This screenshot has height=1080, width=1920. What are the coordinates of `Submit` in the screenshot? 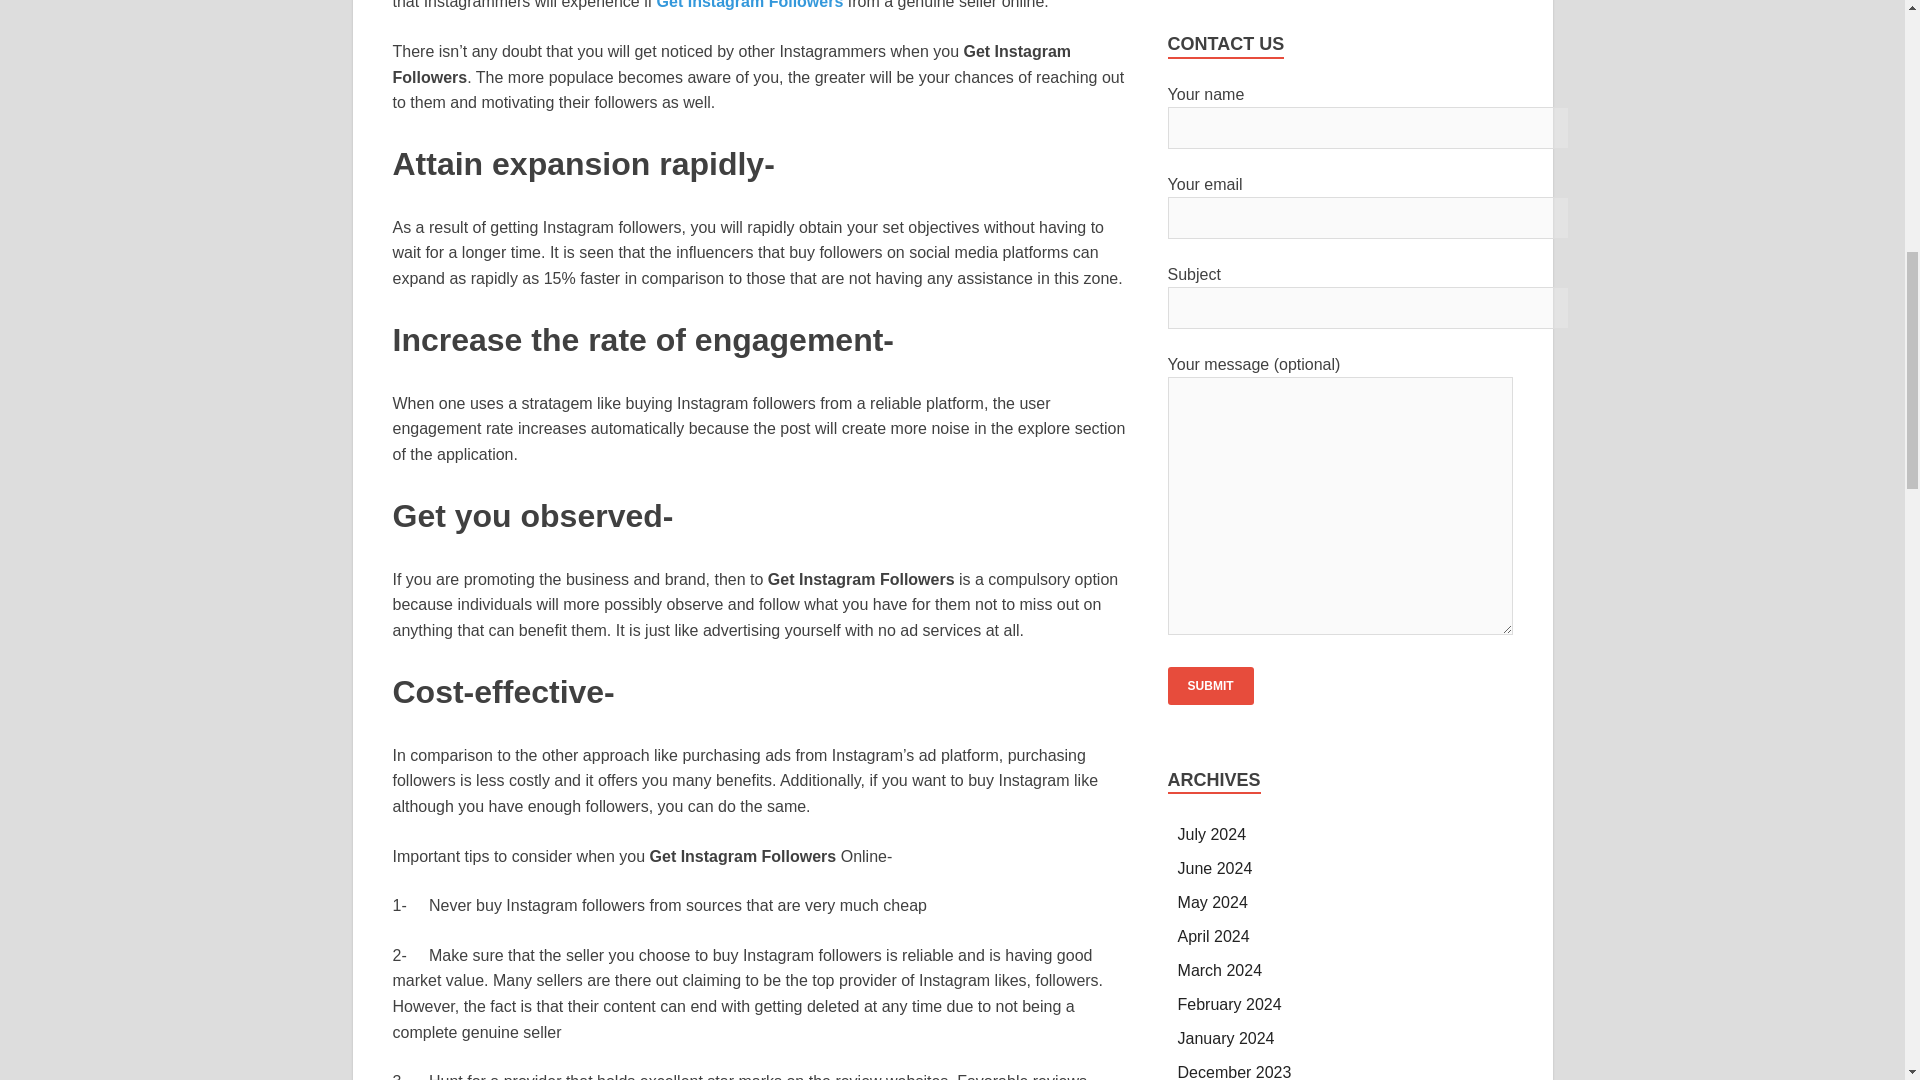 It's located at (1210, 686).